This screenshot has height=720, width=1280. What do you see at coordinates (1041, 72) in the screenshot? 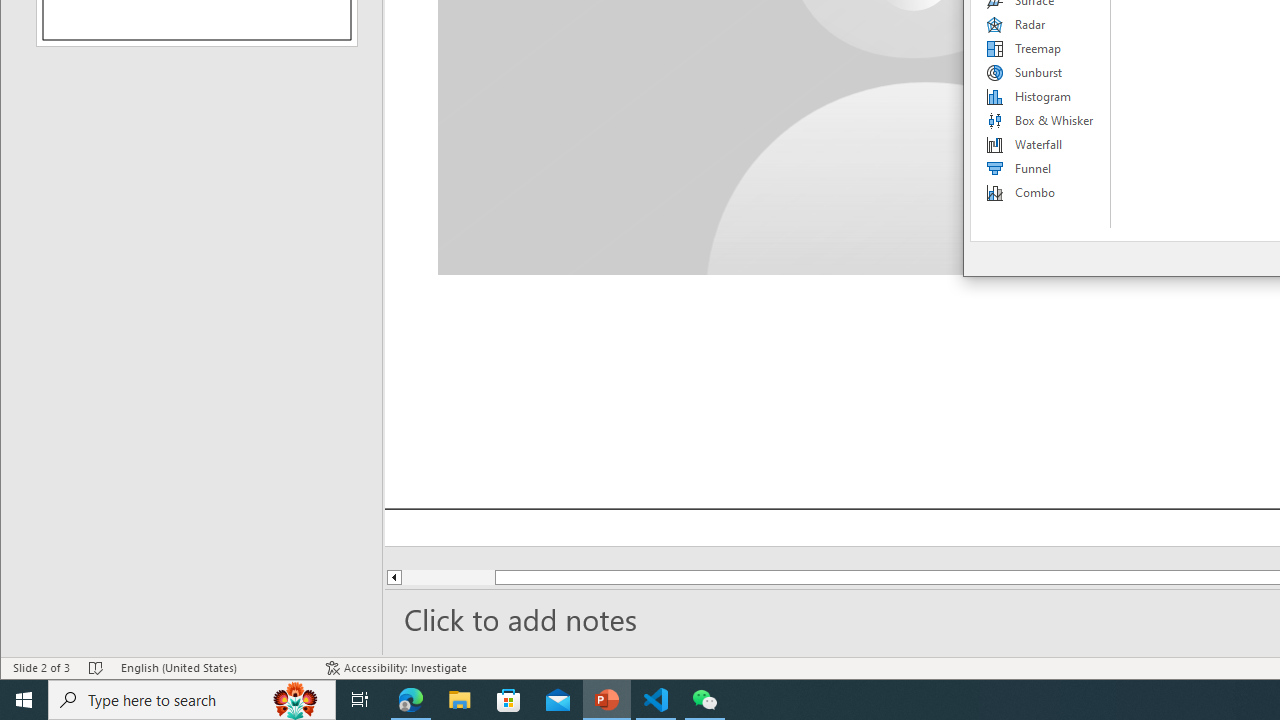
I see `Sunburst` at bounding box center [1041, 72].